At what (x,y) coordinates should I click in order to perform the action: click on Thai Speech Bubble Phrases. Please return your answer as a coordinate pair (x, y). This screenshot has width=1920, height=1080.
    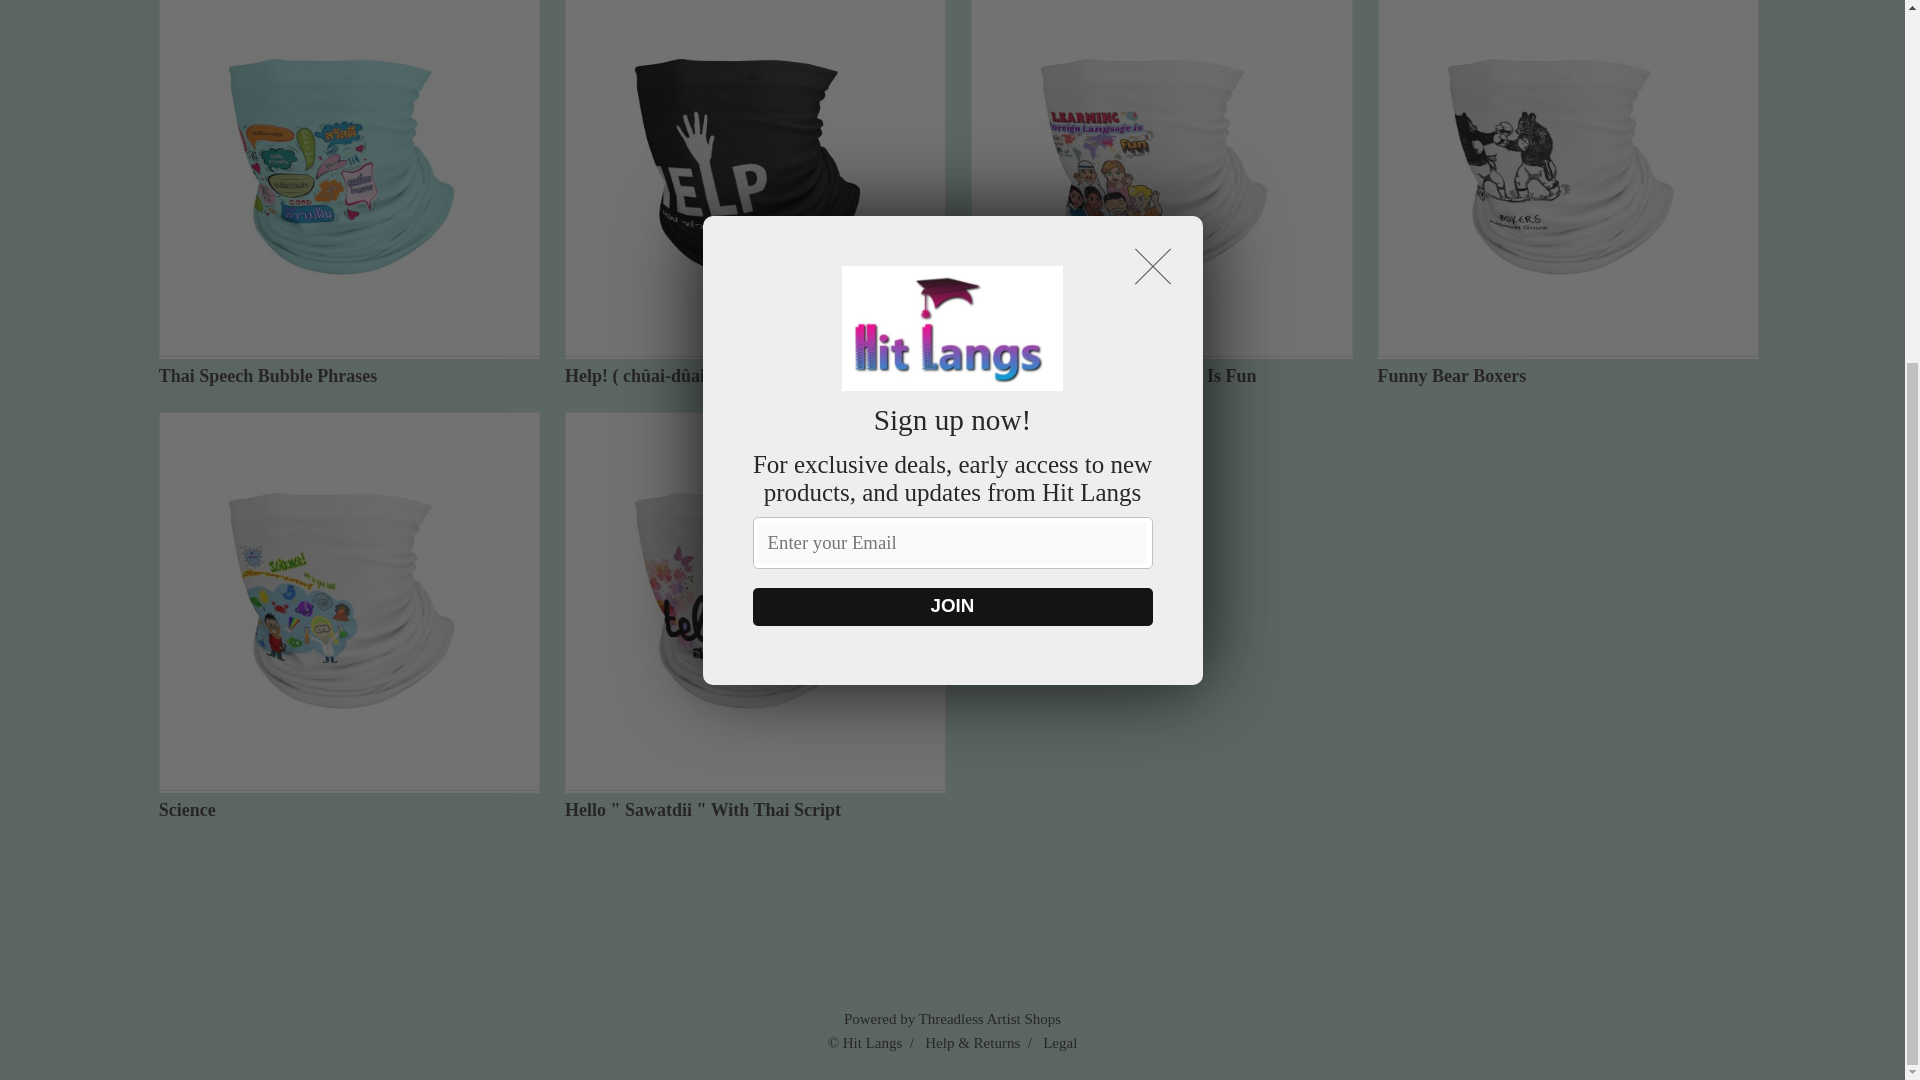
    Looking at the image, I should click on (349, 193).